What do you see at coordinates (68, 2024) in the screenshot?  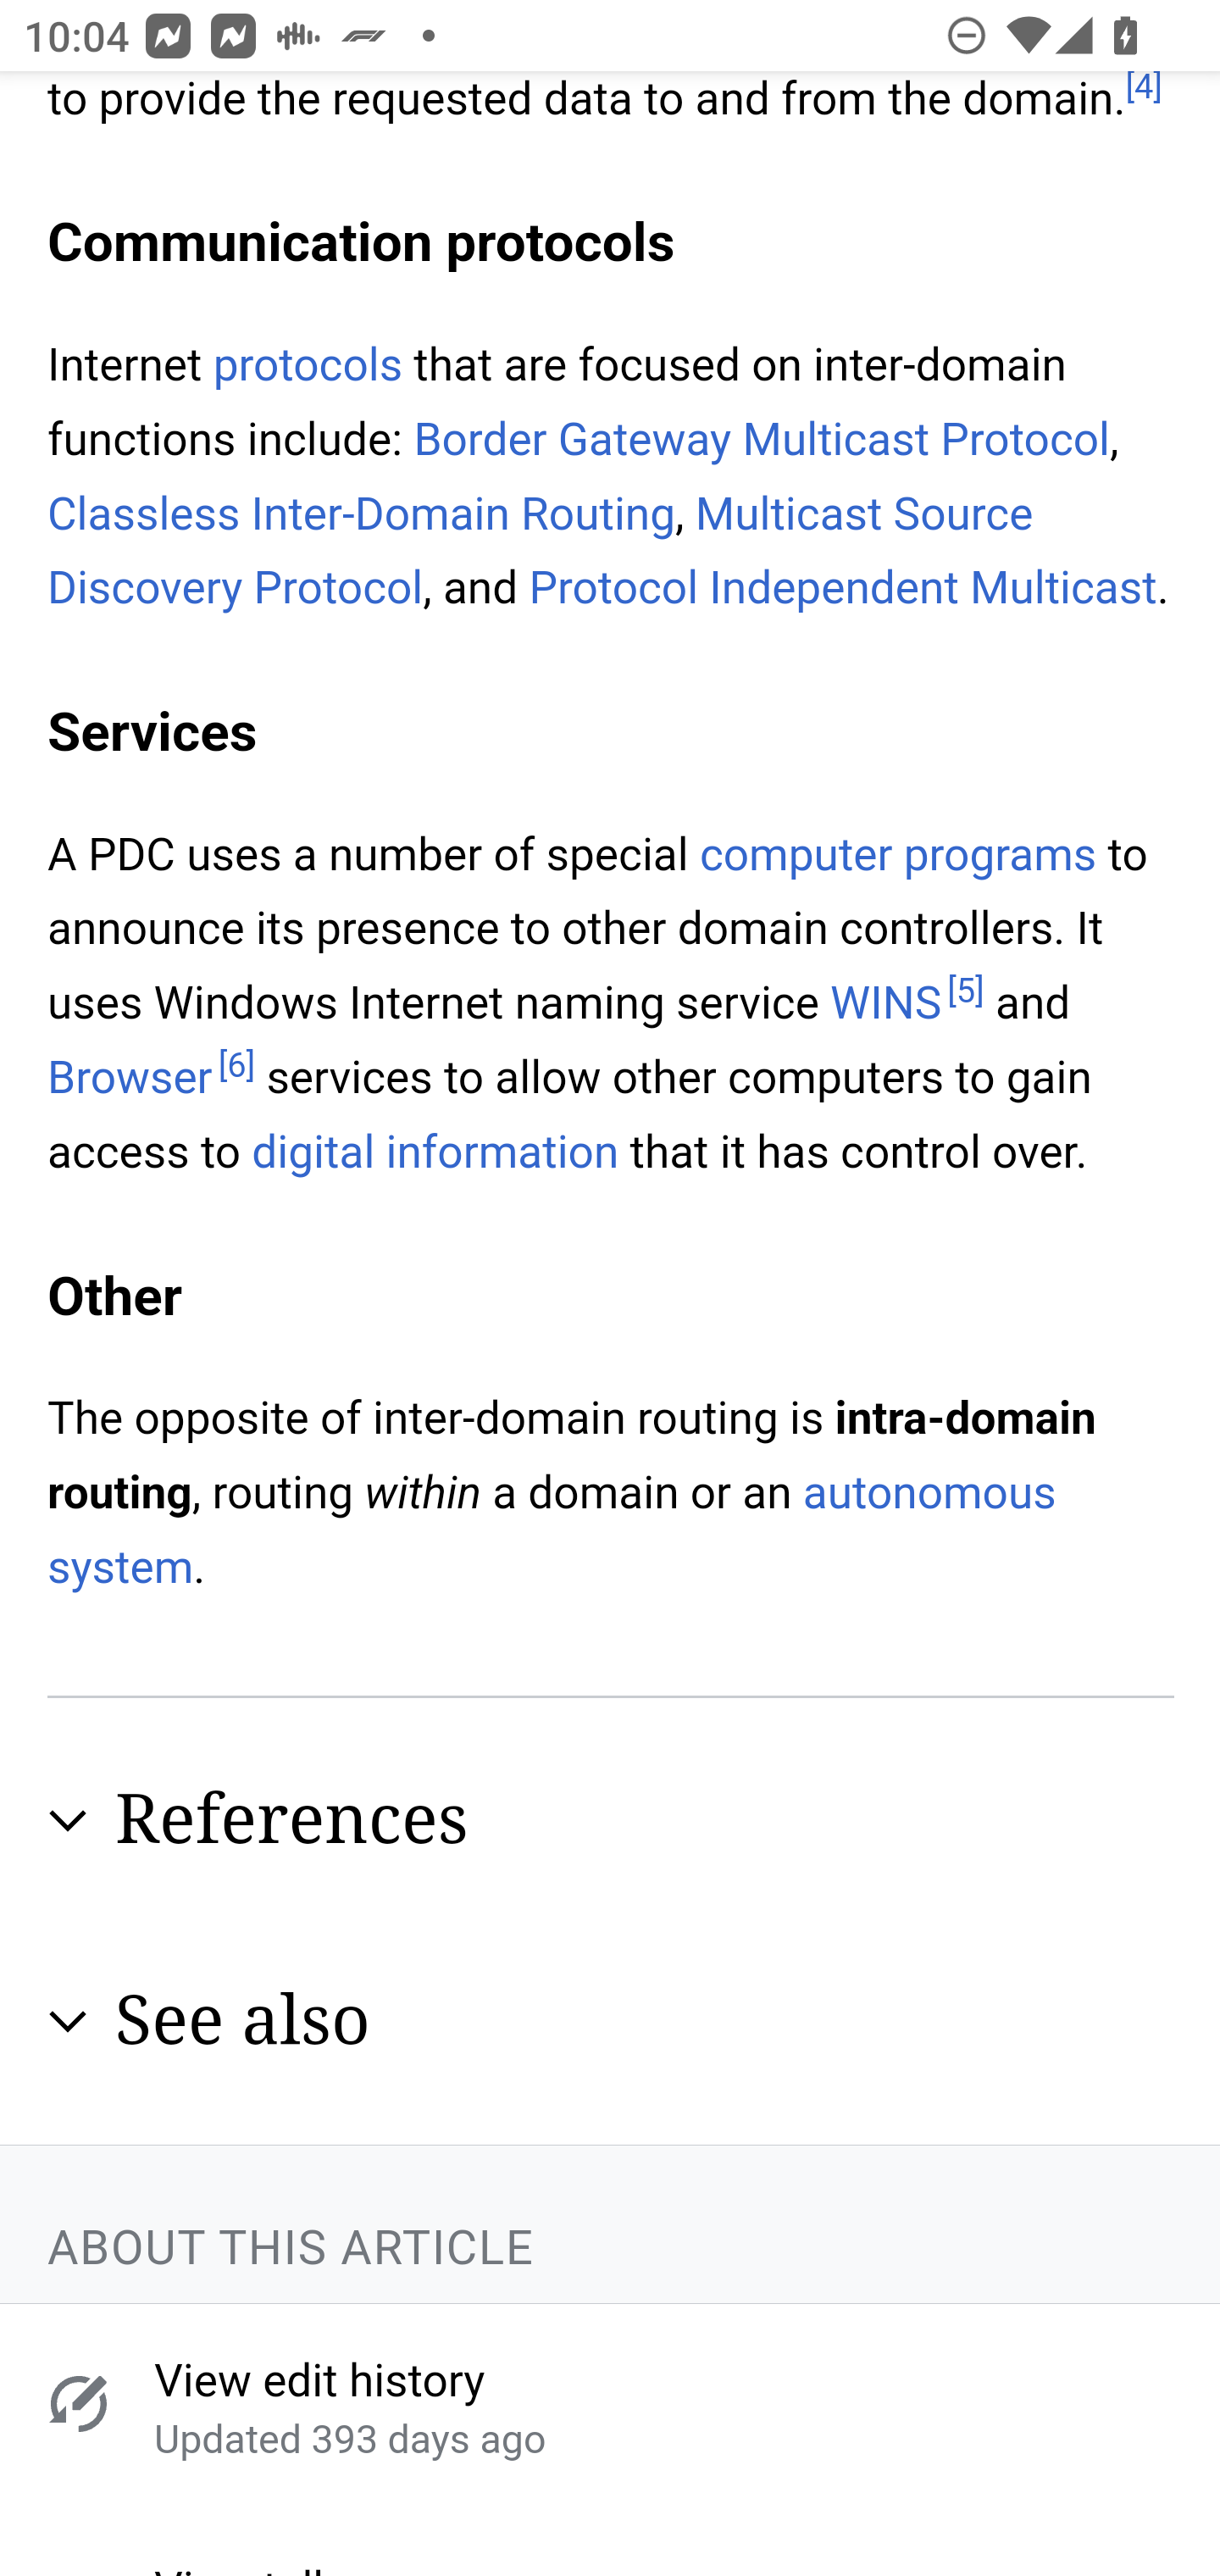 I see `Expand section` at bounding box center [68, 2024].